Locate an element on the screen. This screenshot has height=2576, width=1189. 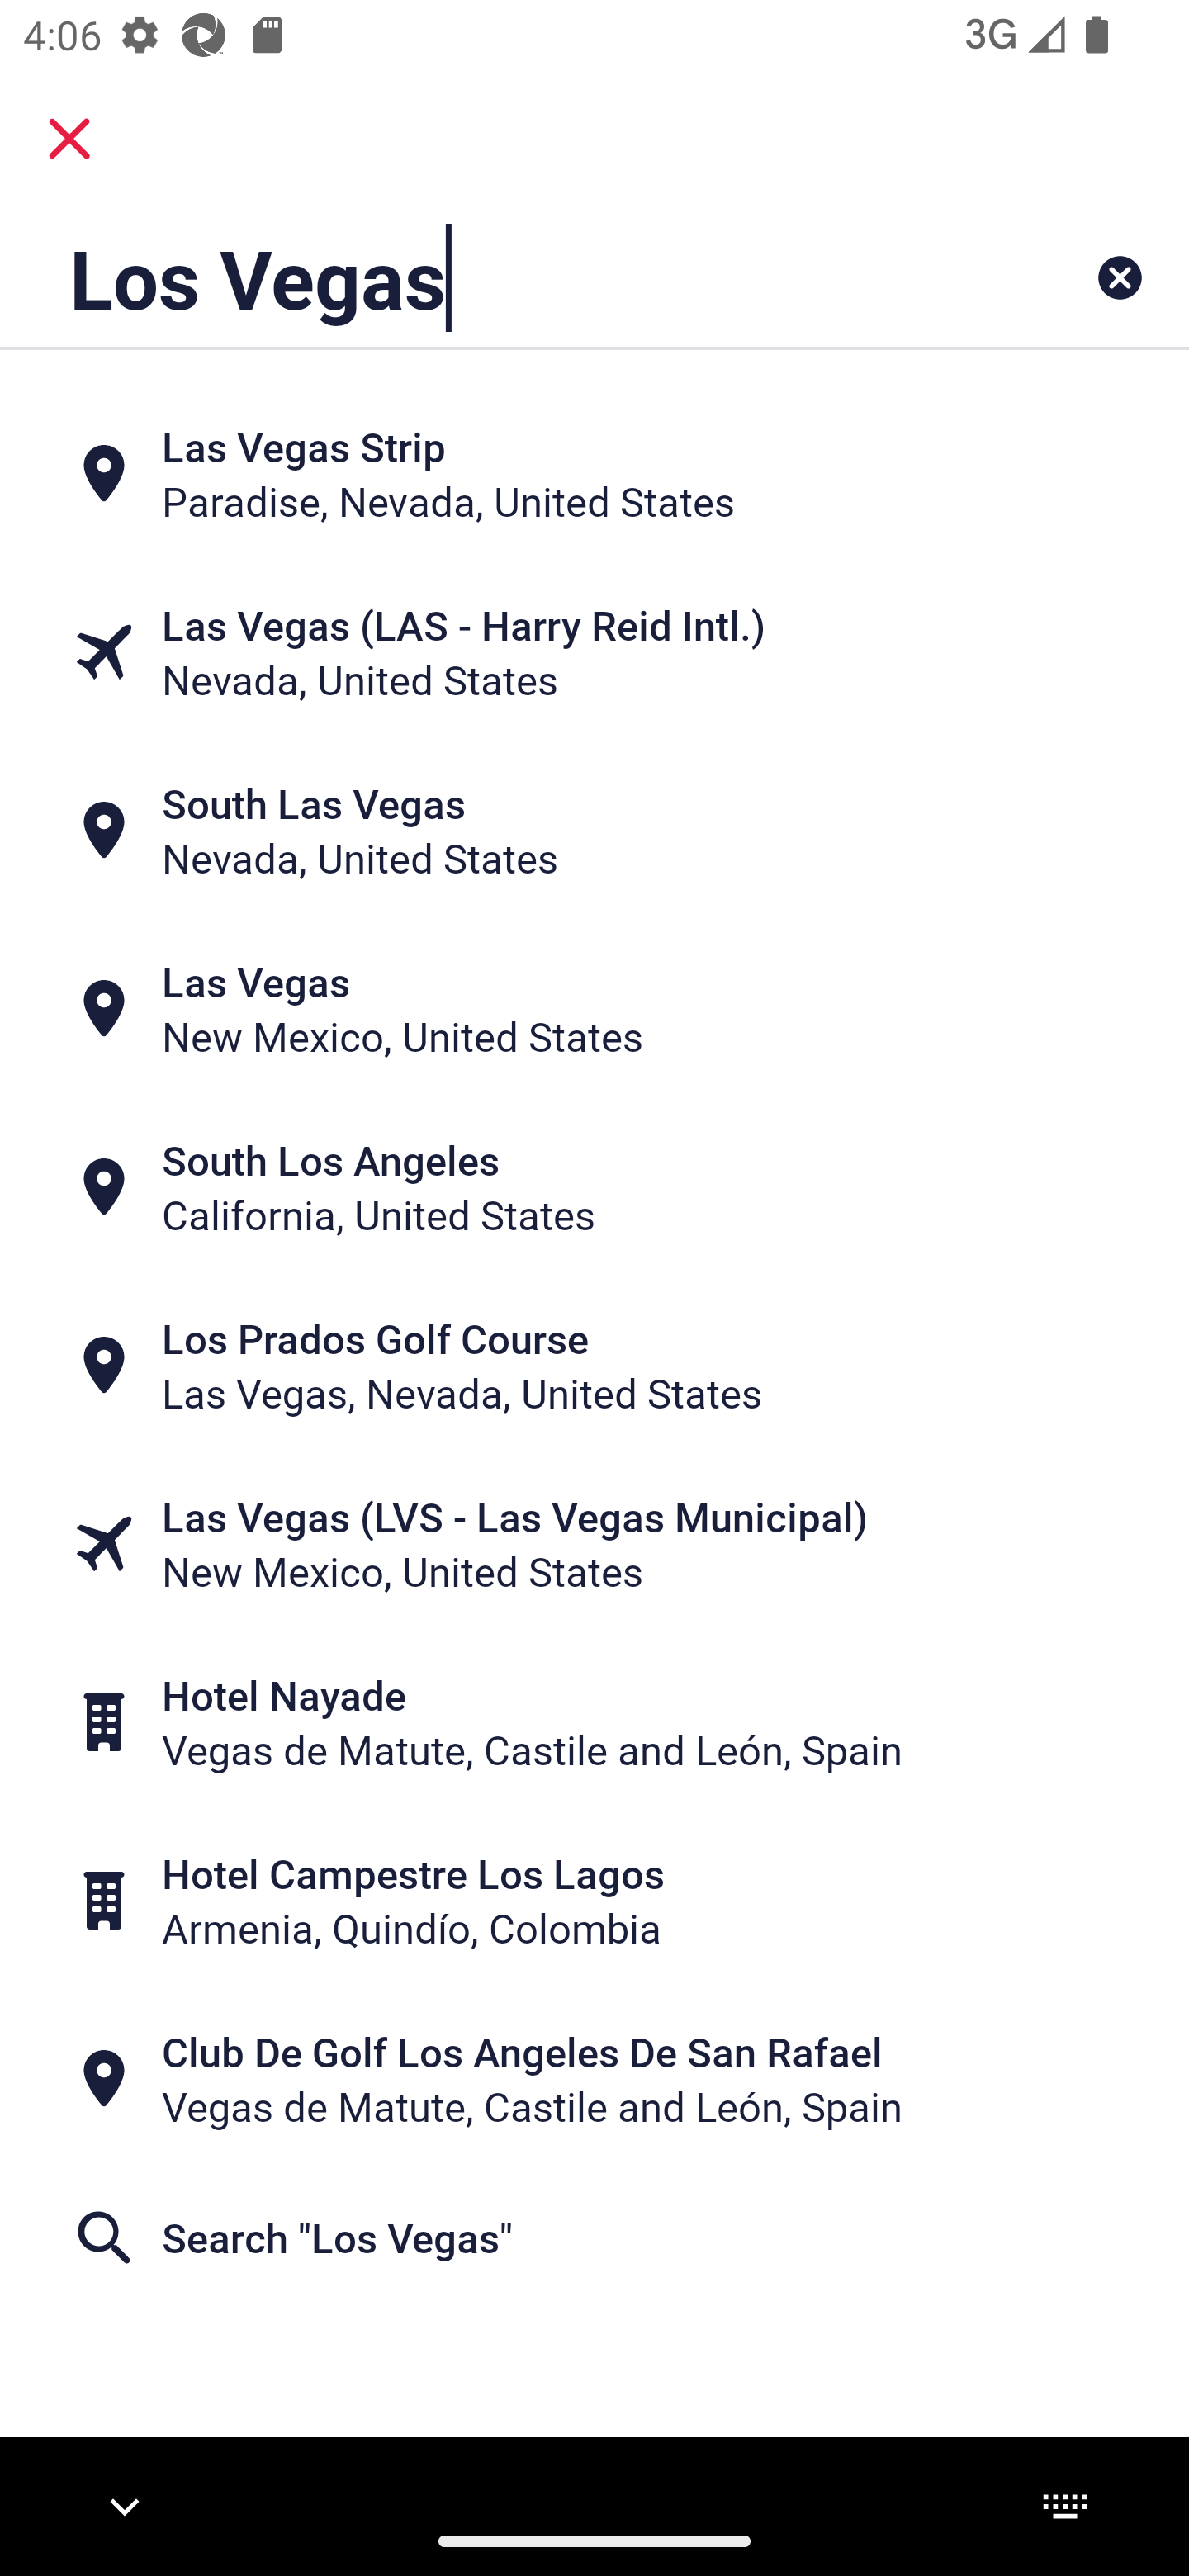
Los Vegas is located at coordinates (490, 277).